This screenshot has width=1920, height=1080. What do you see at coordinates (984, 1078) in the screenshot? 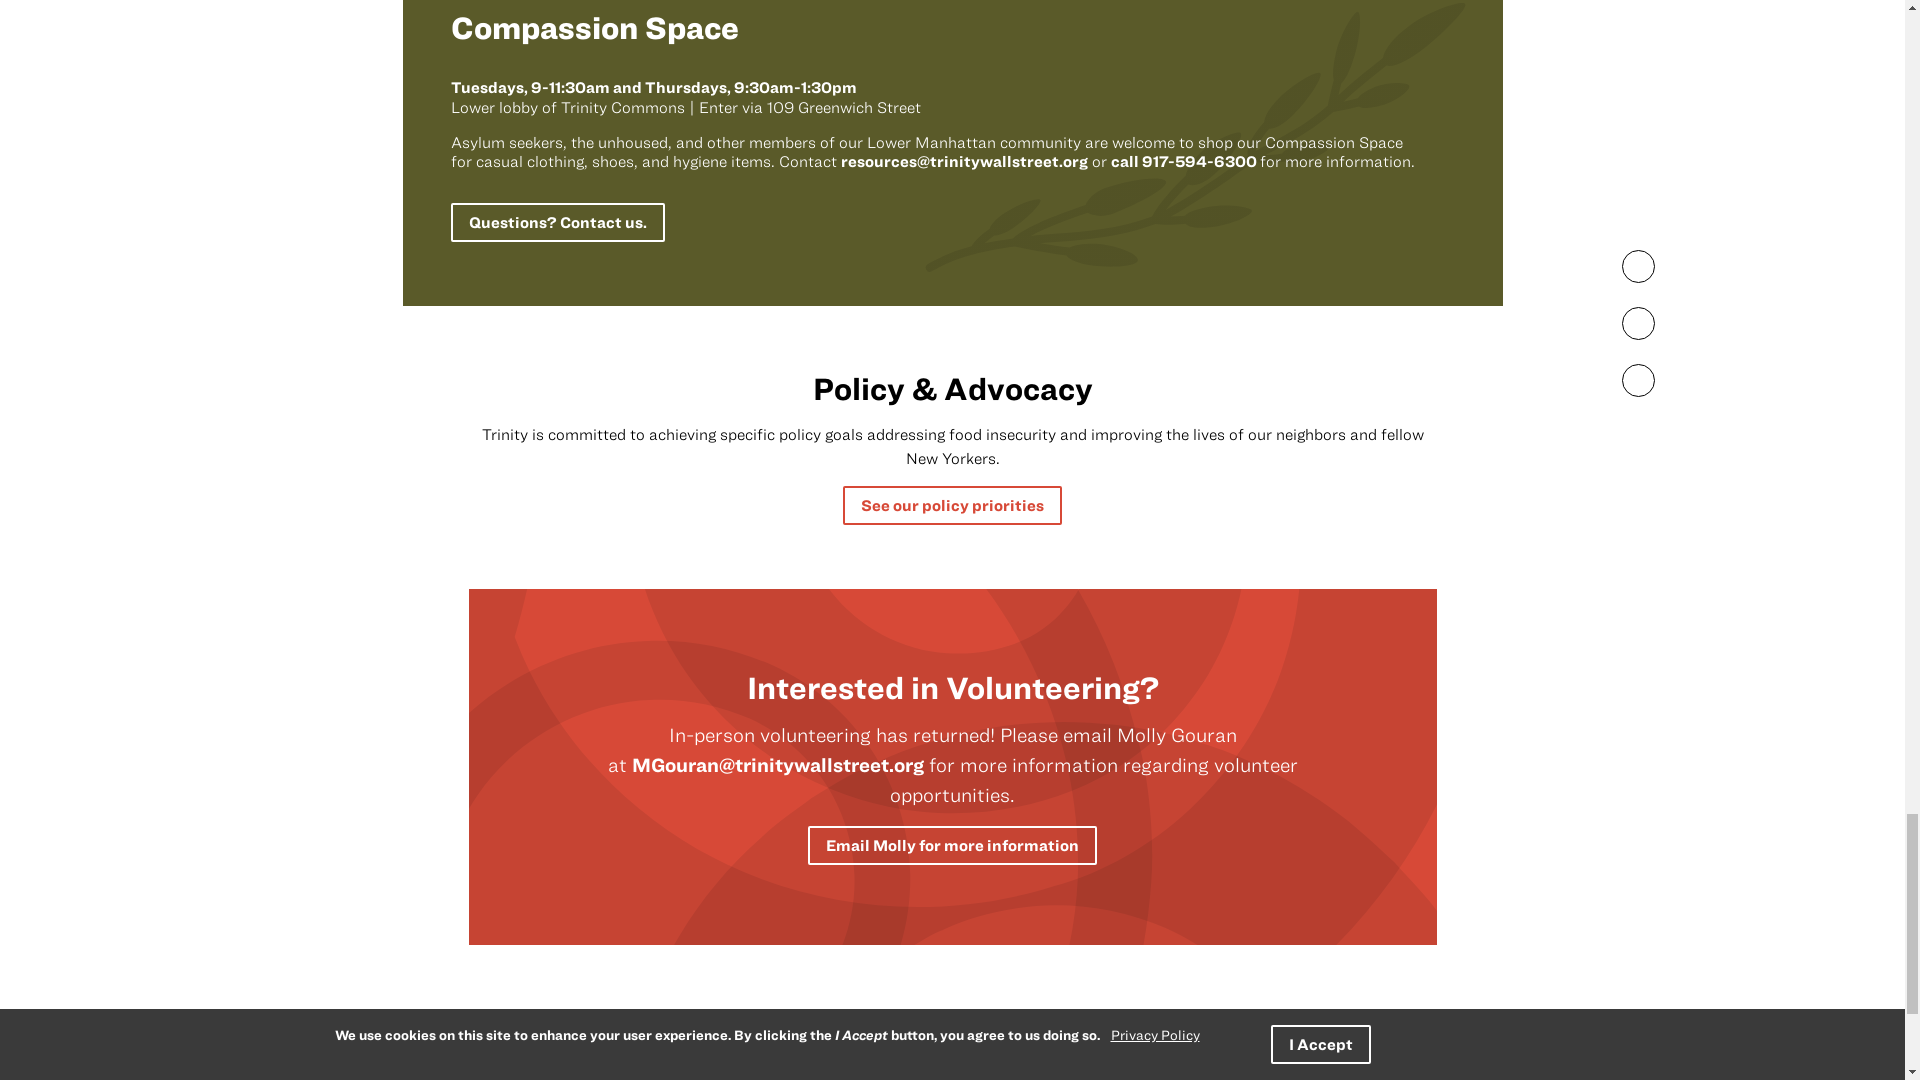
I see `Press Room` at bounding box center [984, 1078].